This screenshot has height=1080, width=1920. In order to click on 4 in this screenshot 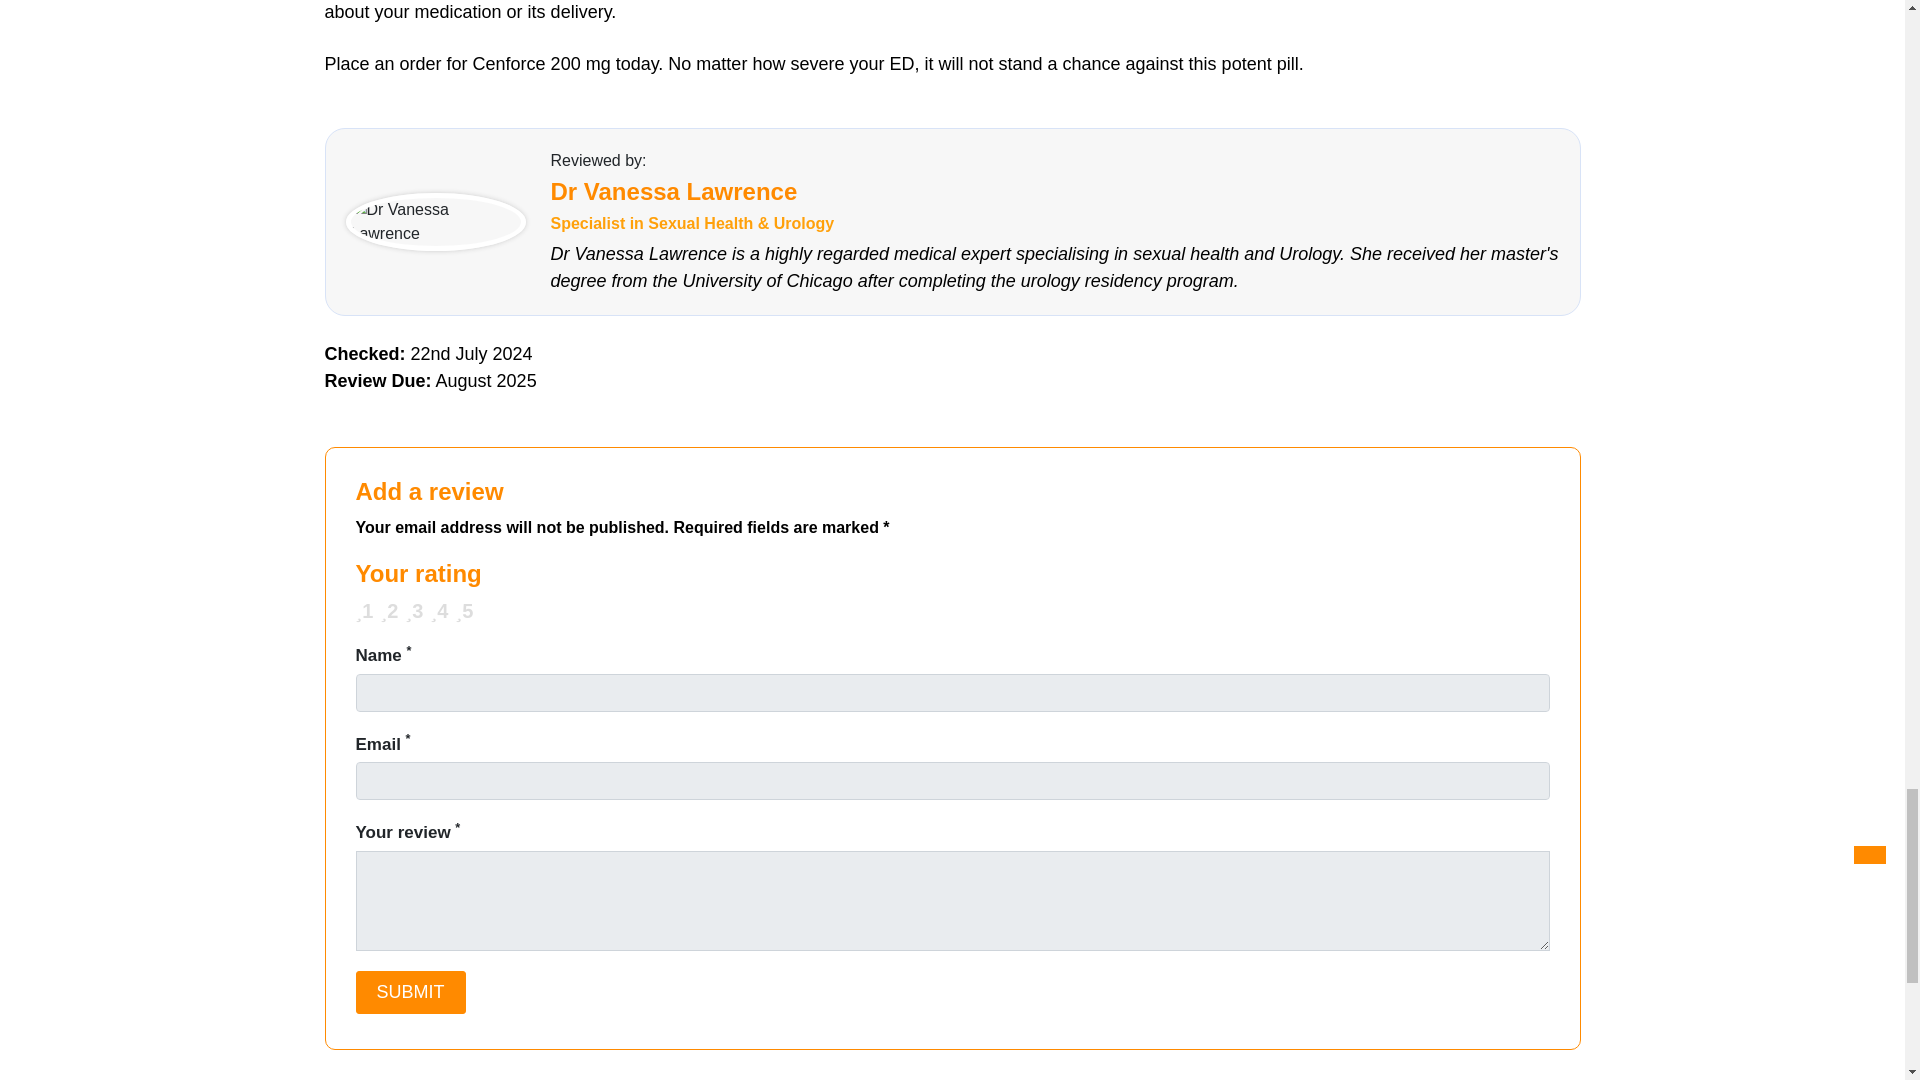, I will do `click(362, 606)`.